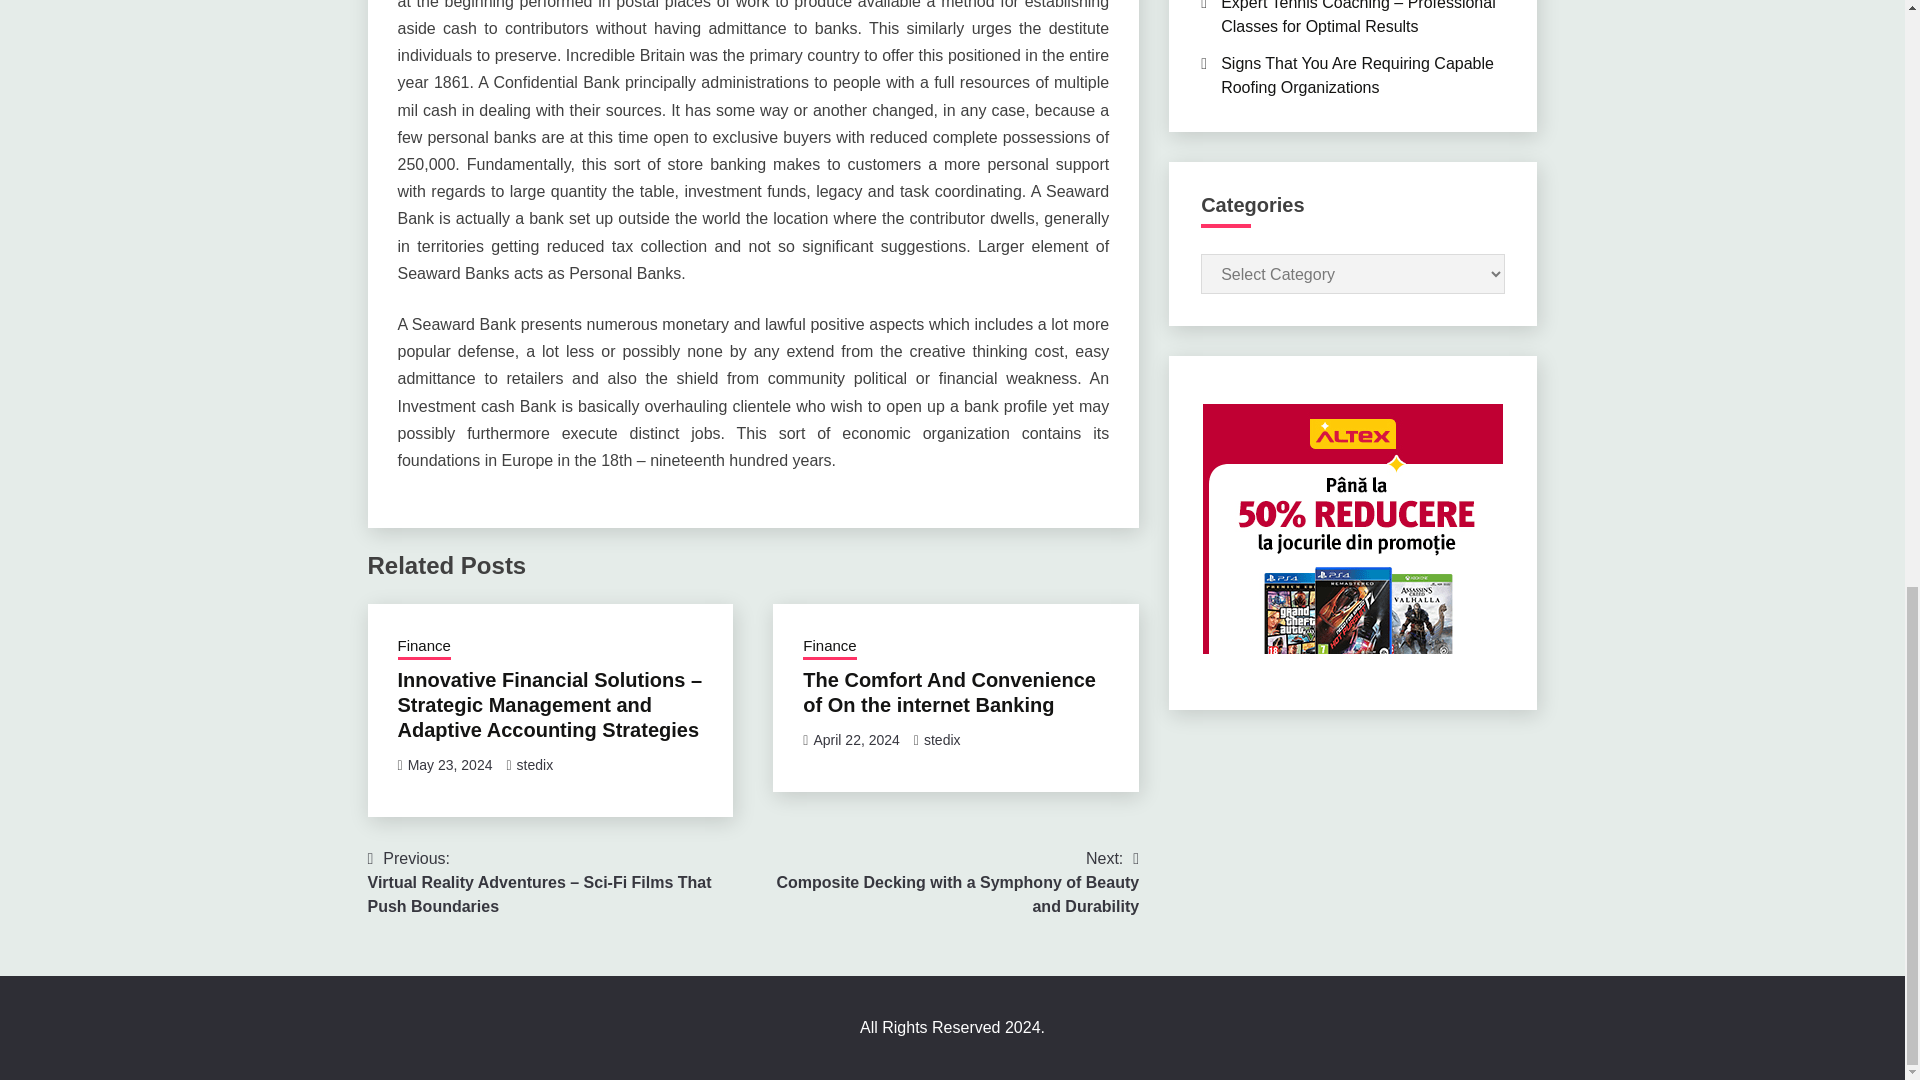  I want to click on The Comfort And Convenience of On the internet Banking, so click(949, 692).